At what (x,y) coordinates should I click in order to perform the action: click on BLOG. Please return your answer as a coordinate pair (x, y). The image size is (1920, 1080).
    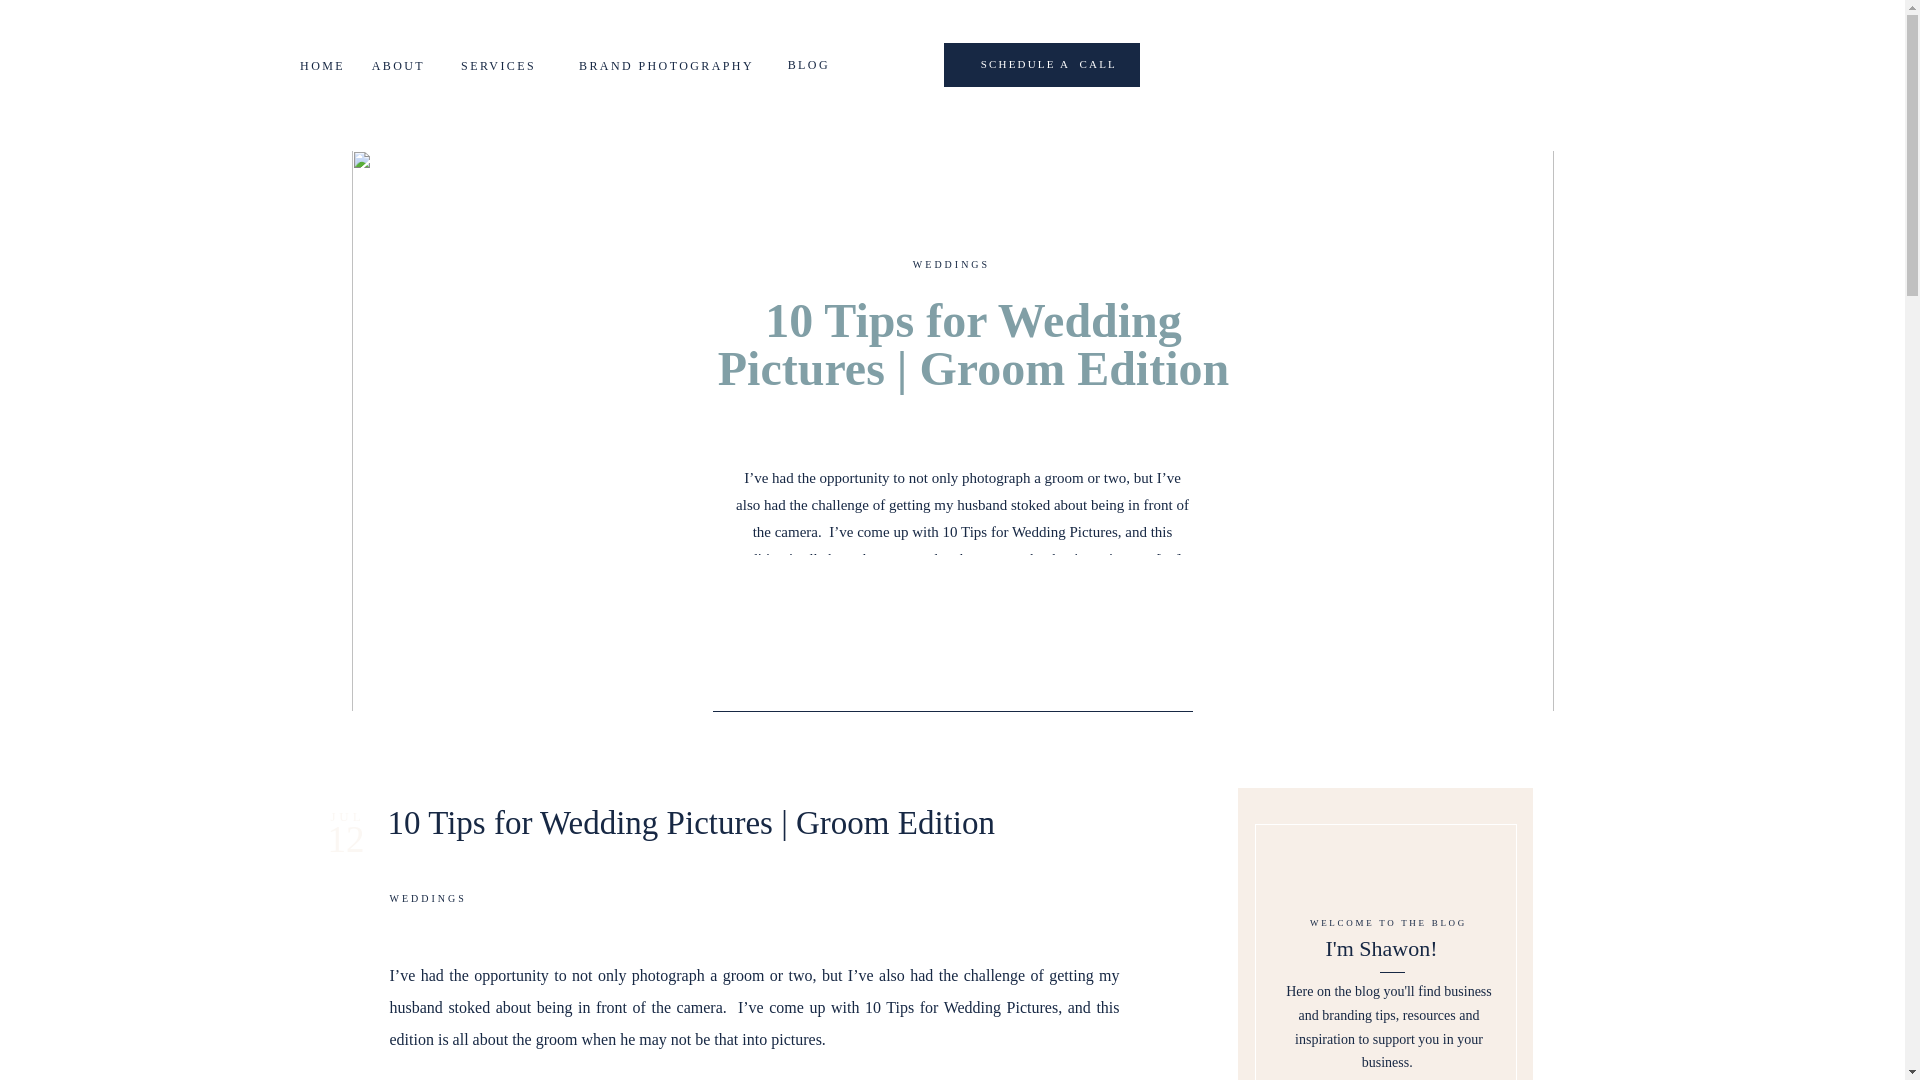
    Looking at the image, I should click on (804, 64).